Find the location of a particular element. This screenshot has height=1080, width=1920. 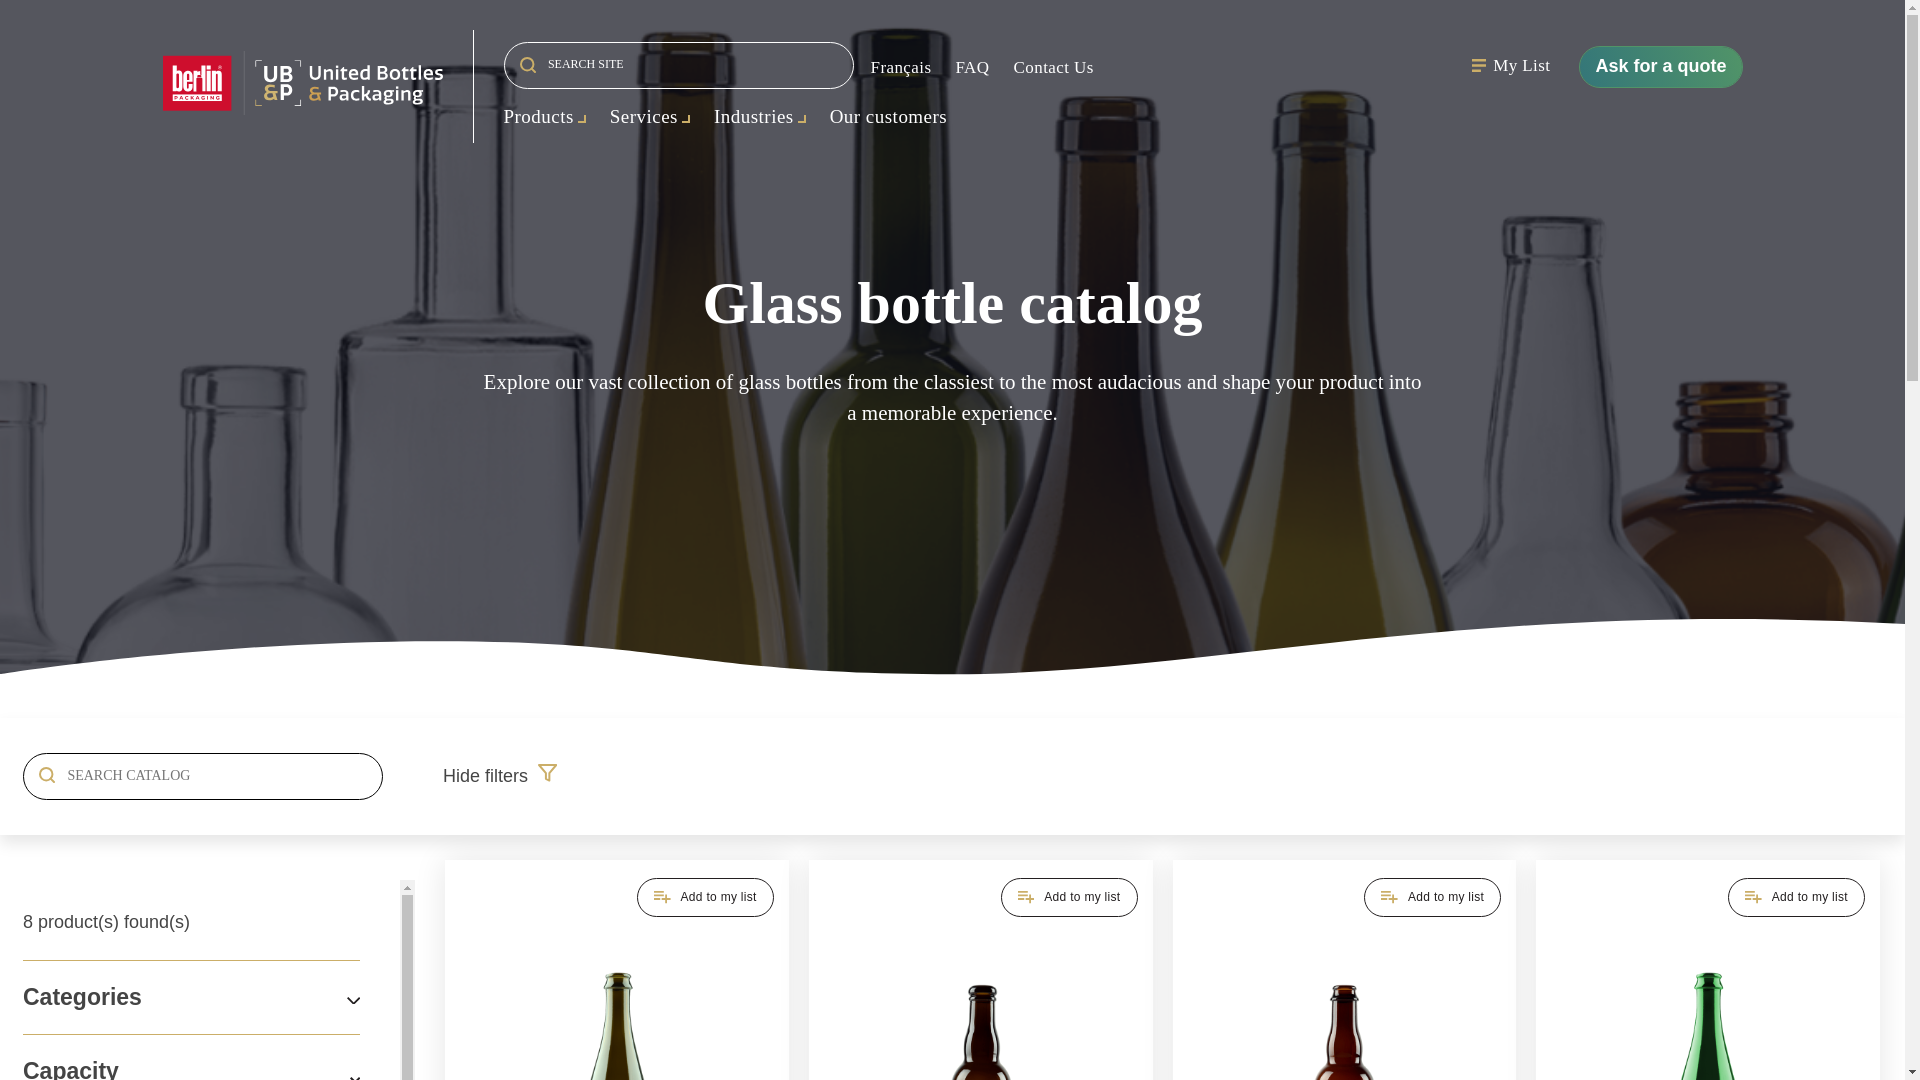

Our customers is located at coordinates (888, 116).